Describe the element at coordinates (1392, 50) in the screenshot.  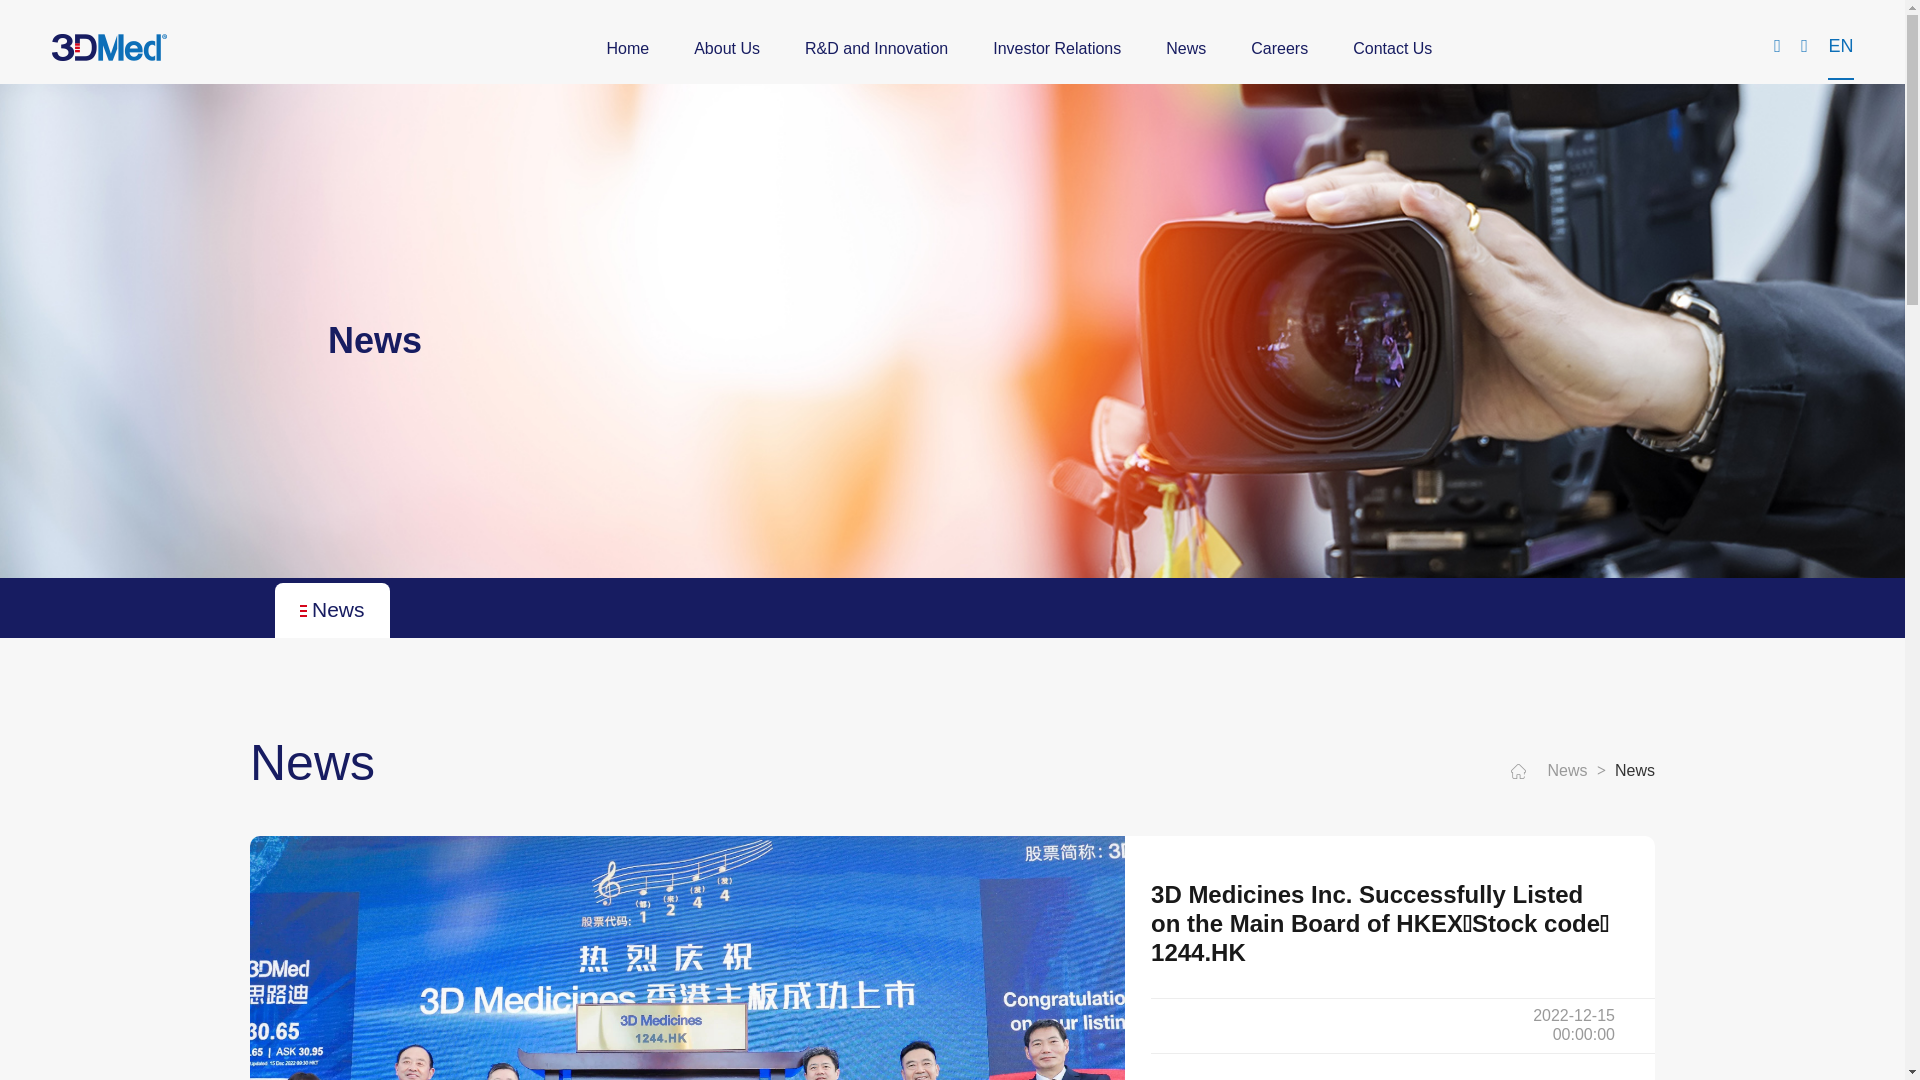
I see `Contact Us` at that location.